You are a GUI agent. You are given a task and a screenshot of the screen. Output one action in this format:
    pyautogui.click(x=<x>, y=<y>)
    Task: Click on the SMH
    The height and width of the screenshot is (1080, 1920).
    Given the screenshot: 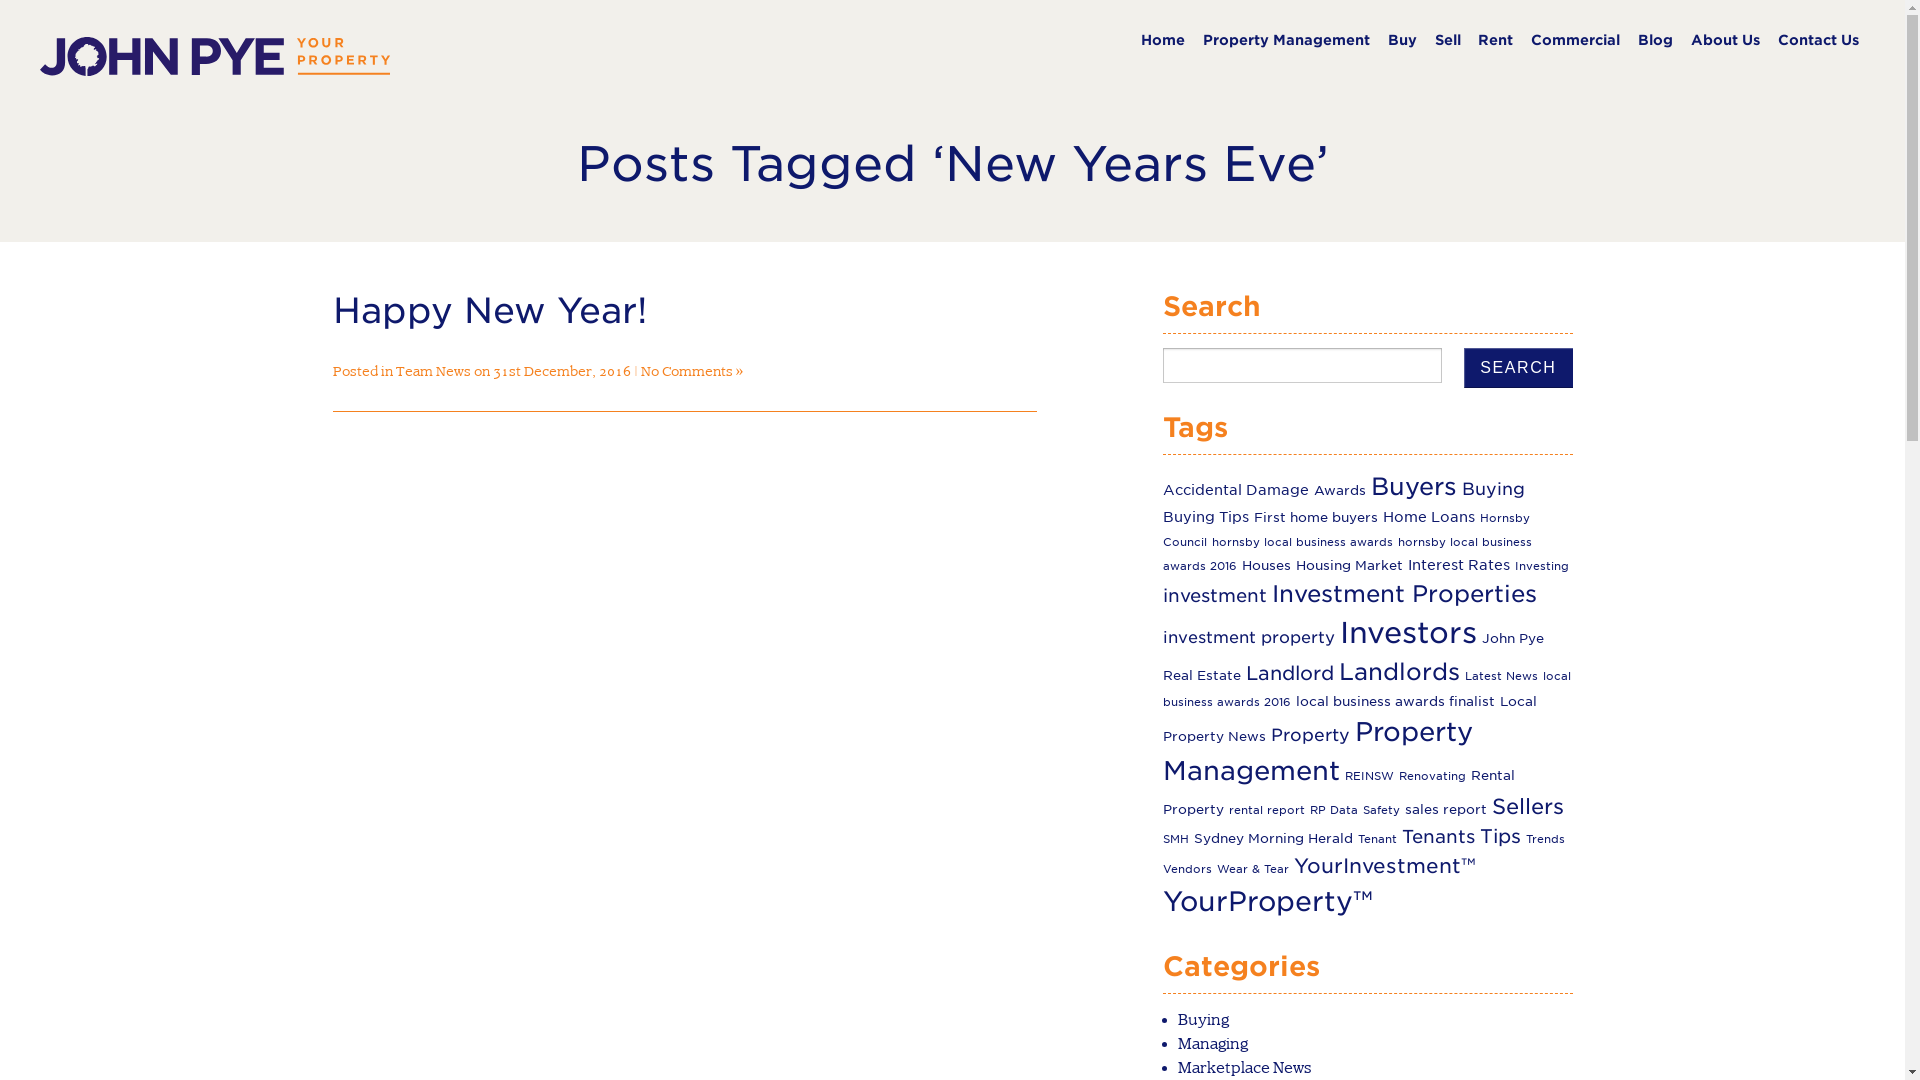 What is the action you would take?
    pyautogui.click(x=1176, y=840)
    